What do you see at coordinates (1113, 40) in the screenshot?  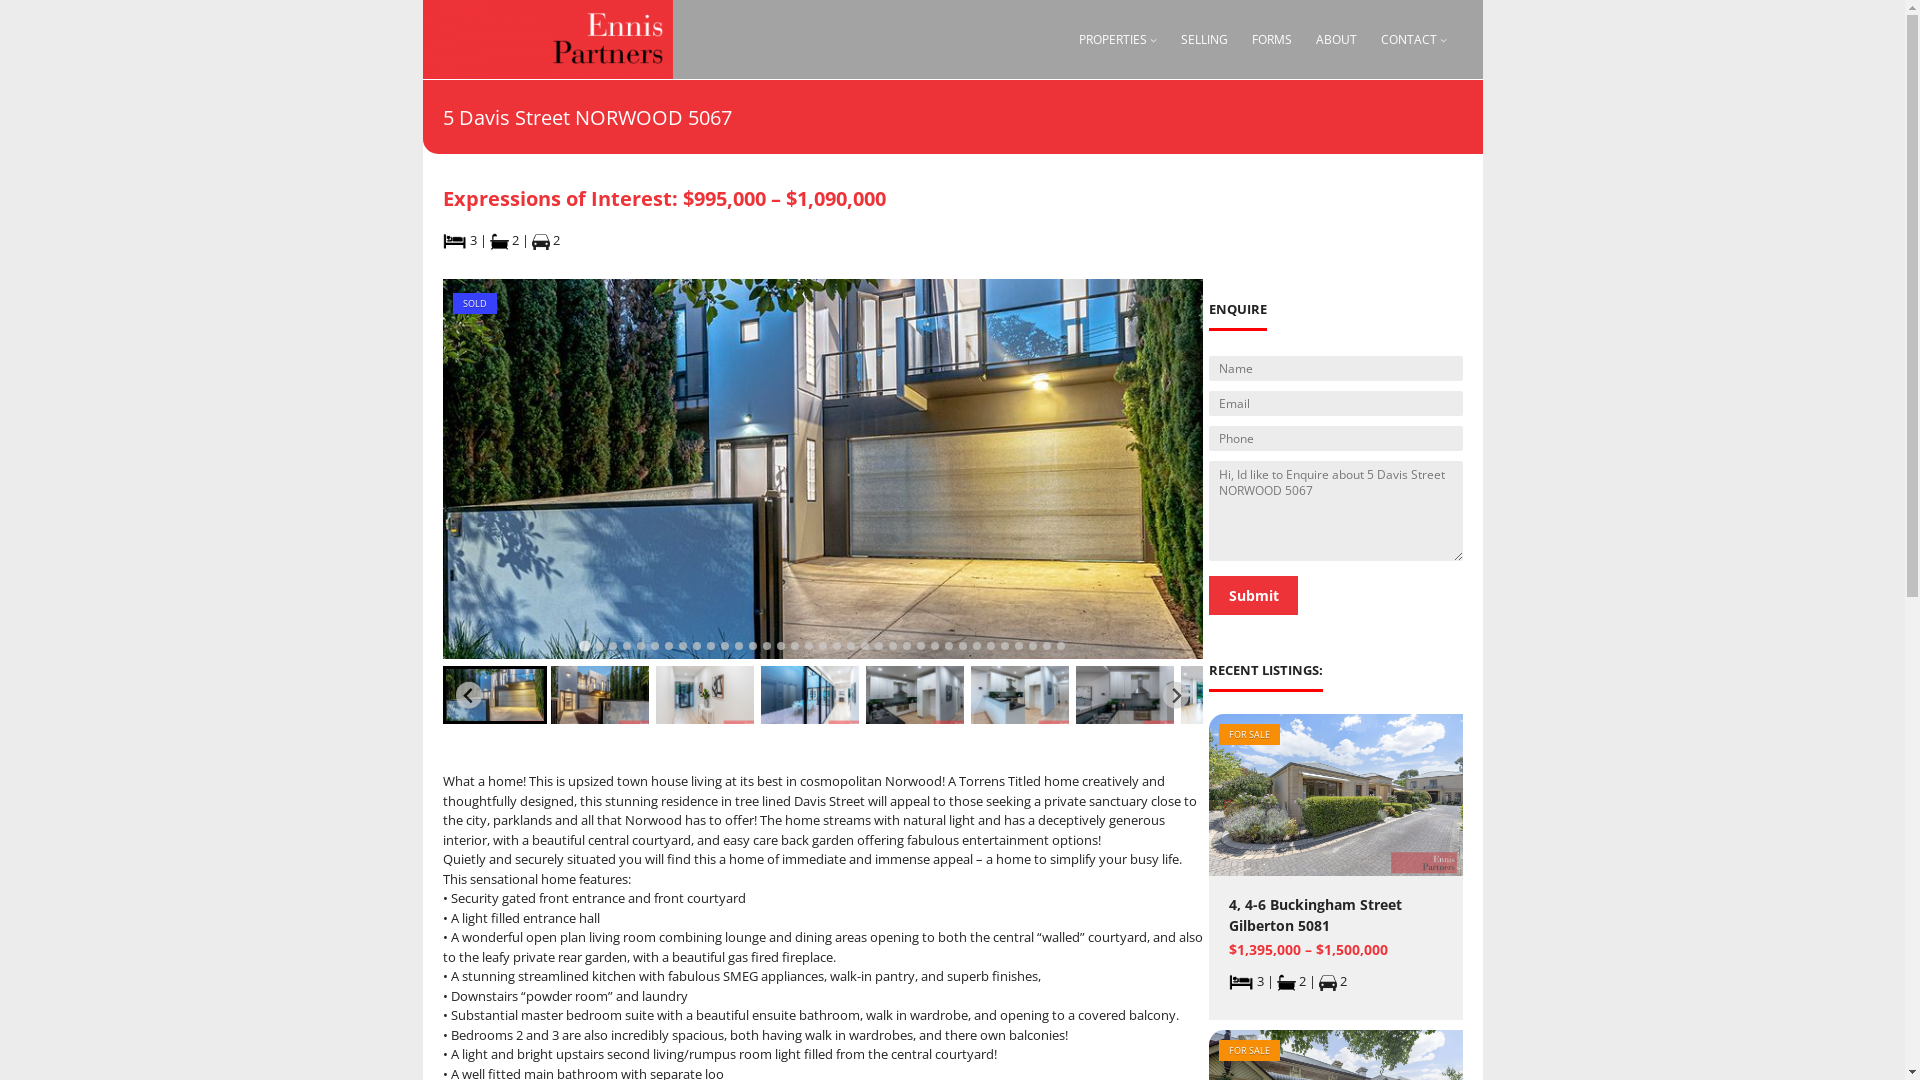 I see `PROPERTIES` at bounding box center [1113, 40].